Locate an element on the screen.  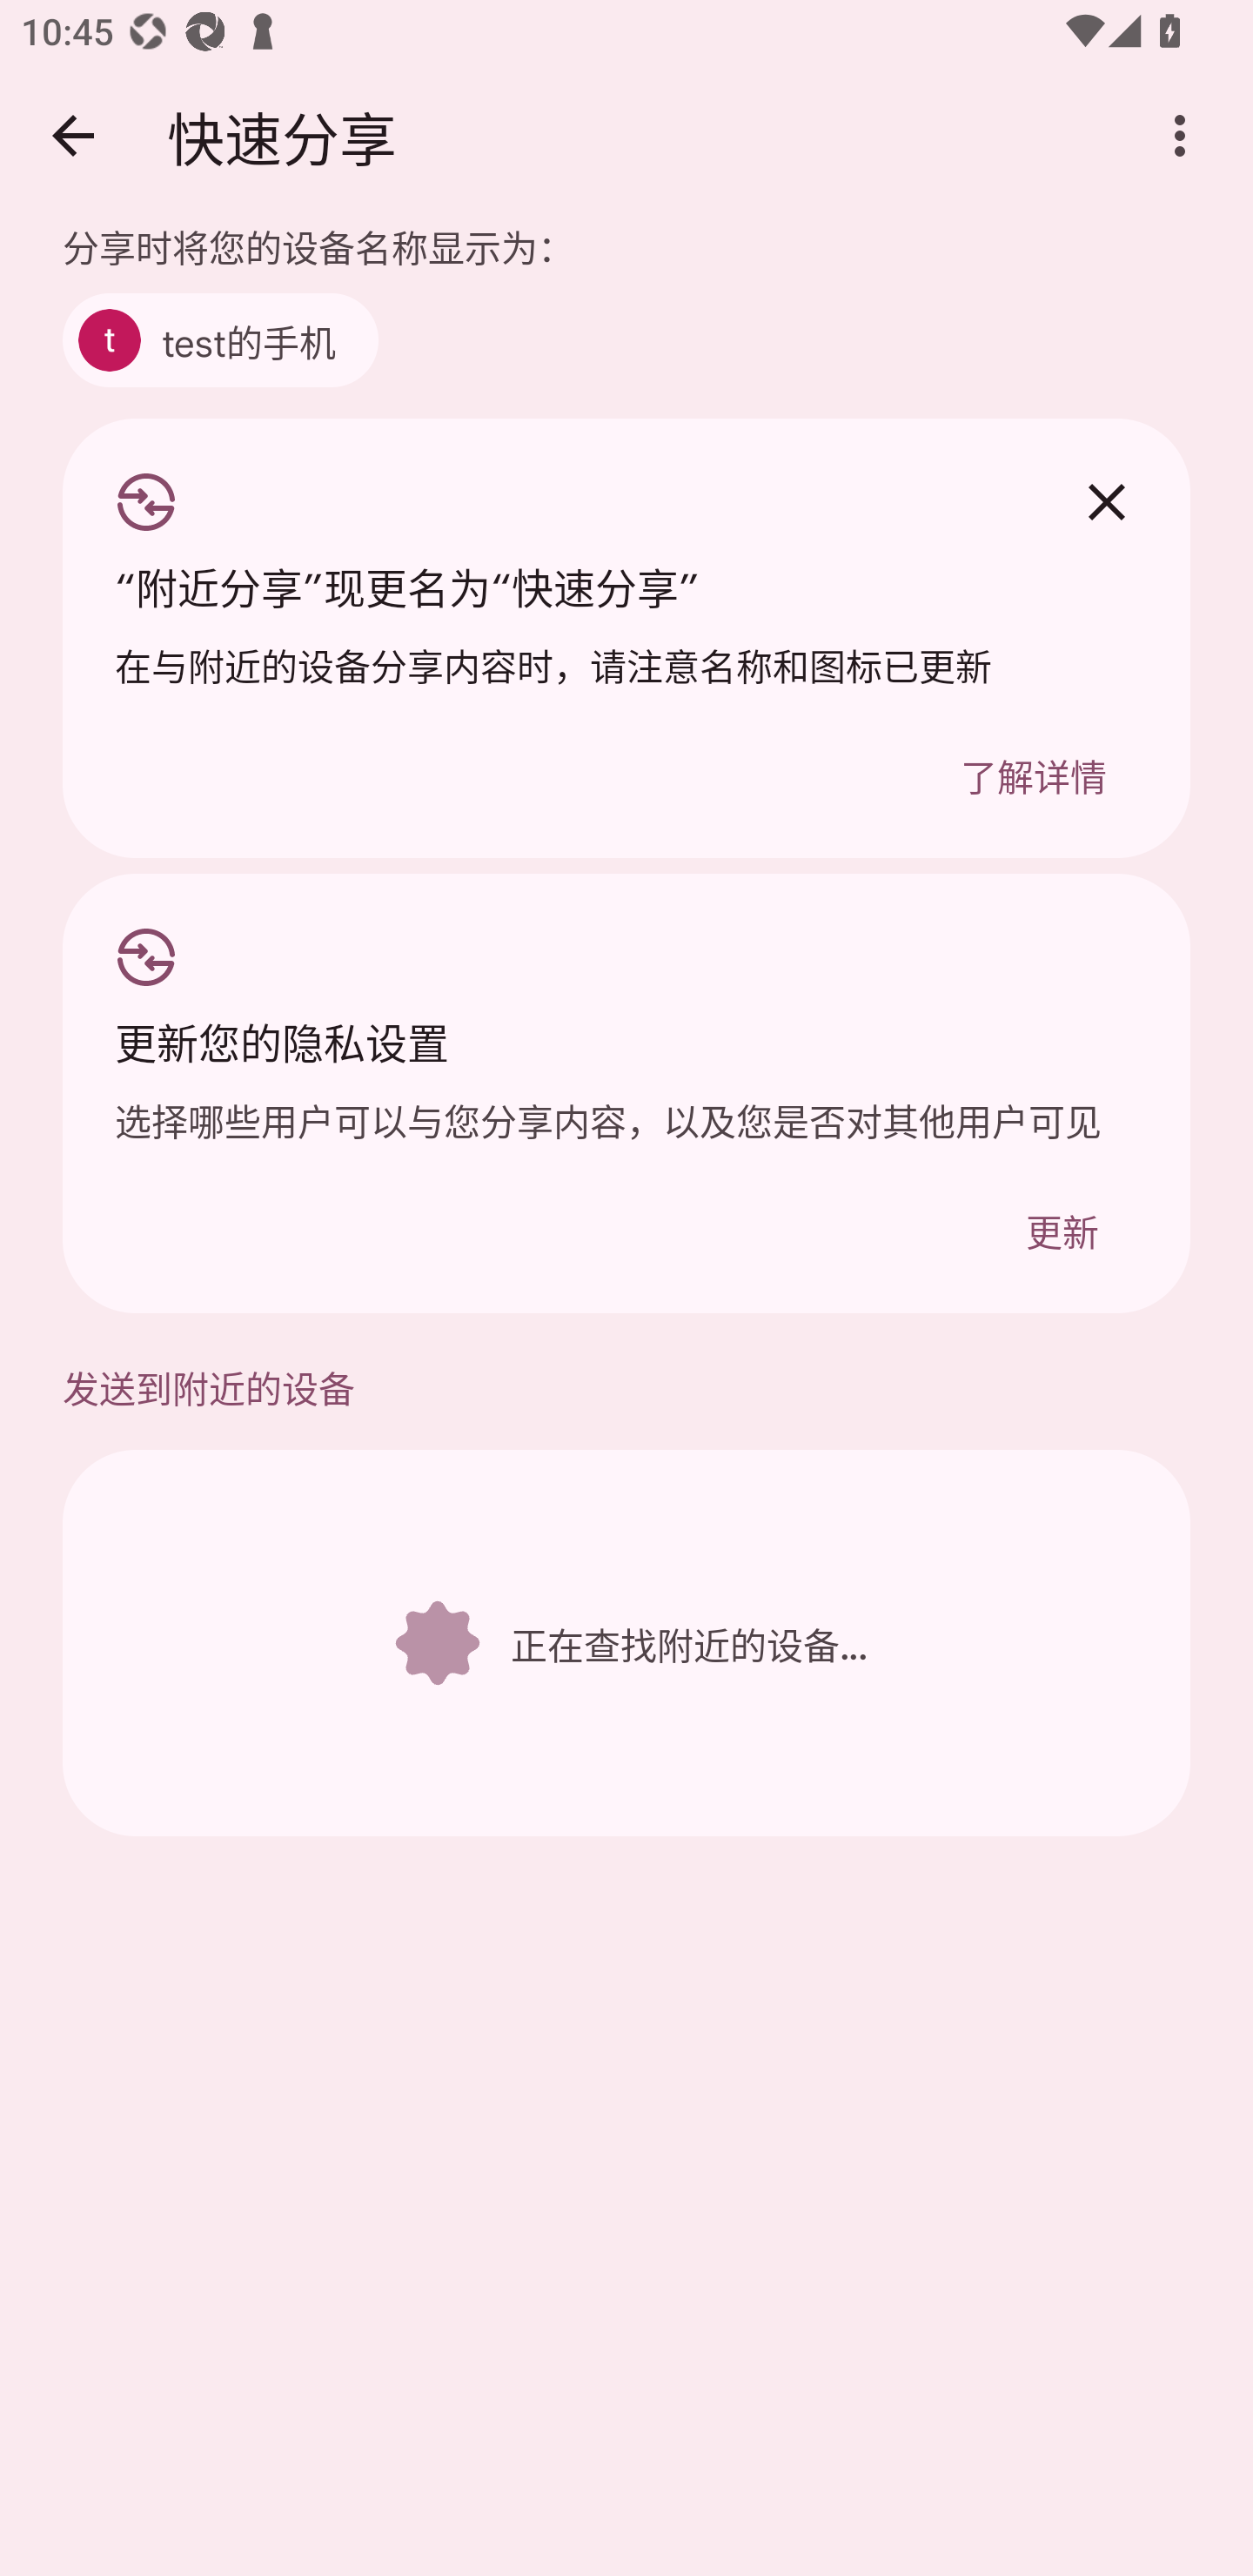
更新 is located at coordinates (1062, 1229).